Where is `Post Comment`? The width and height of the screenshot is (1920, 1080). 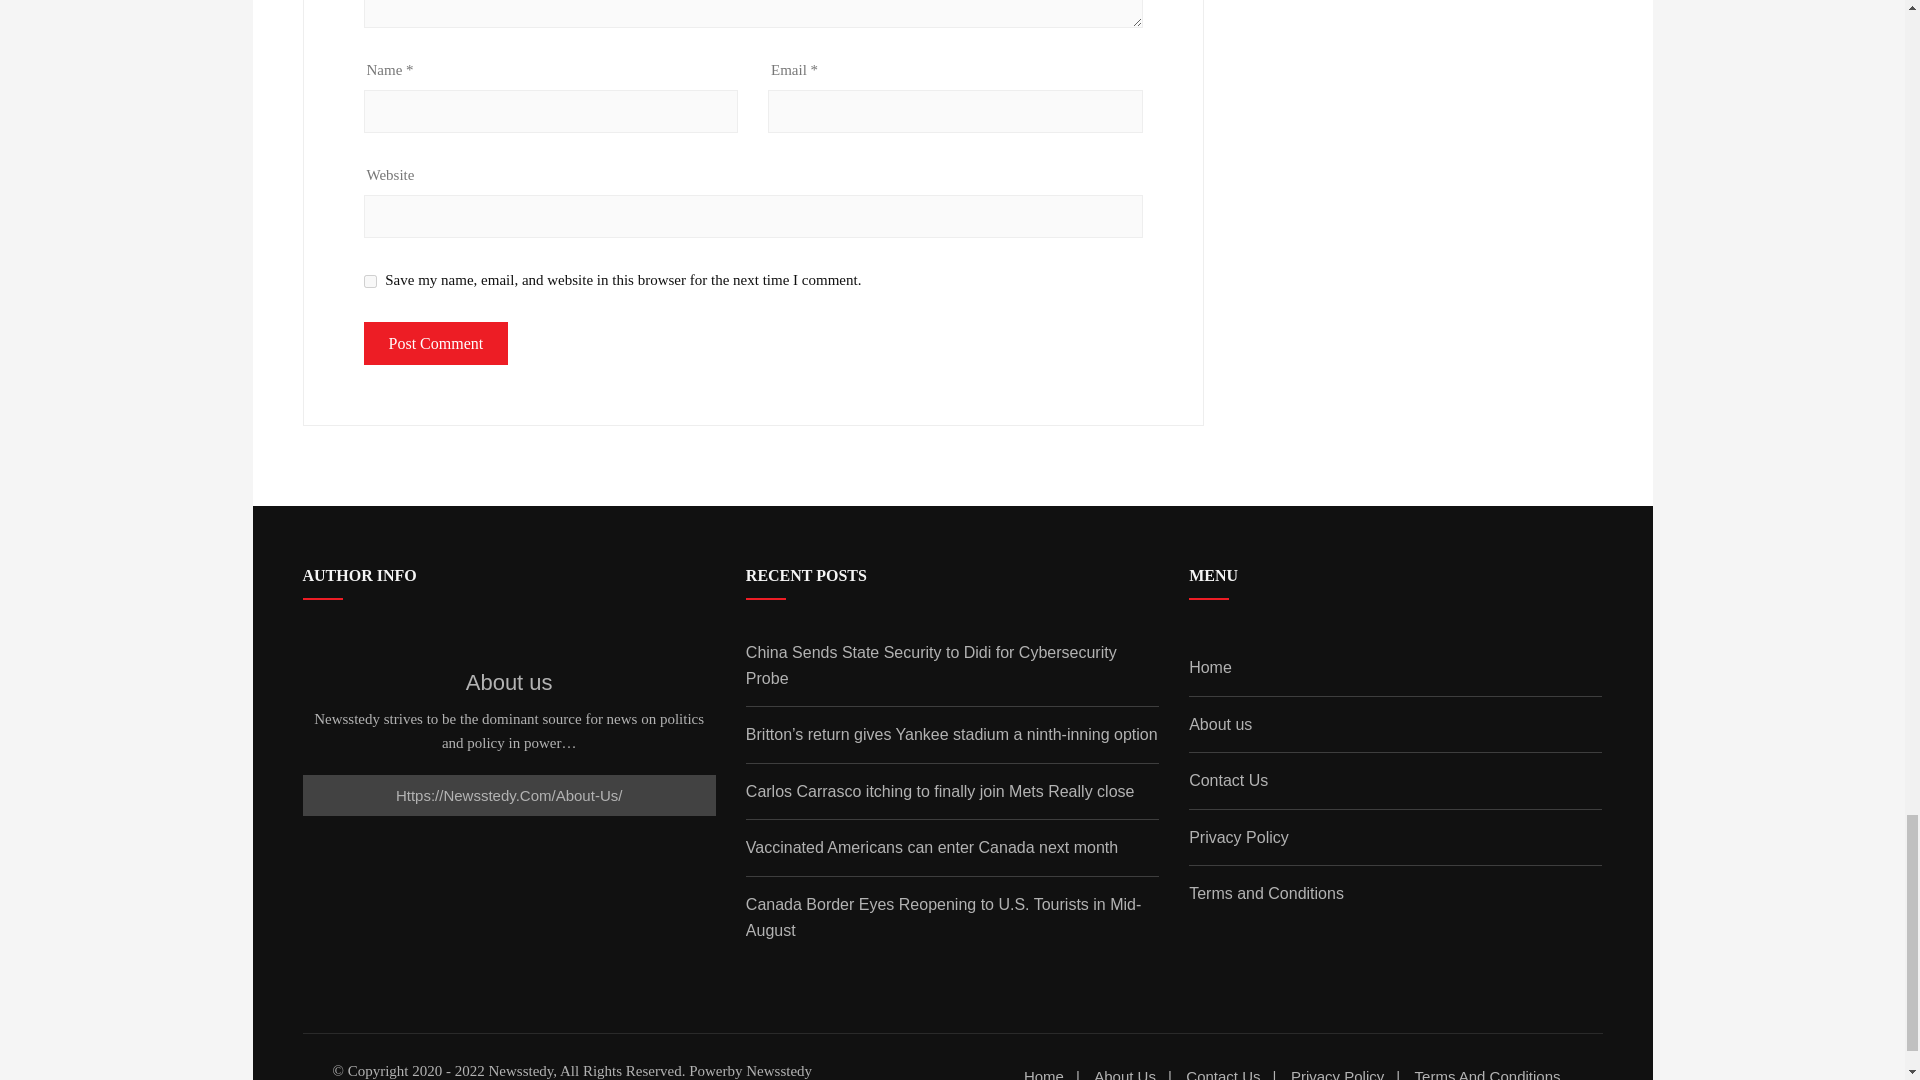
Post Comment is located at coordinates (436, 344).